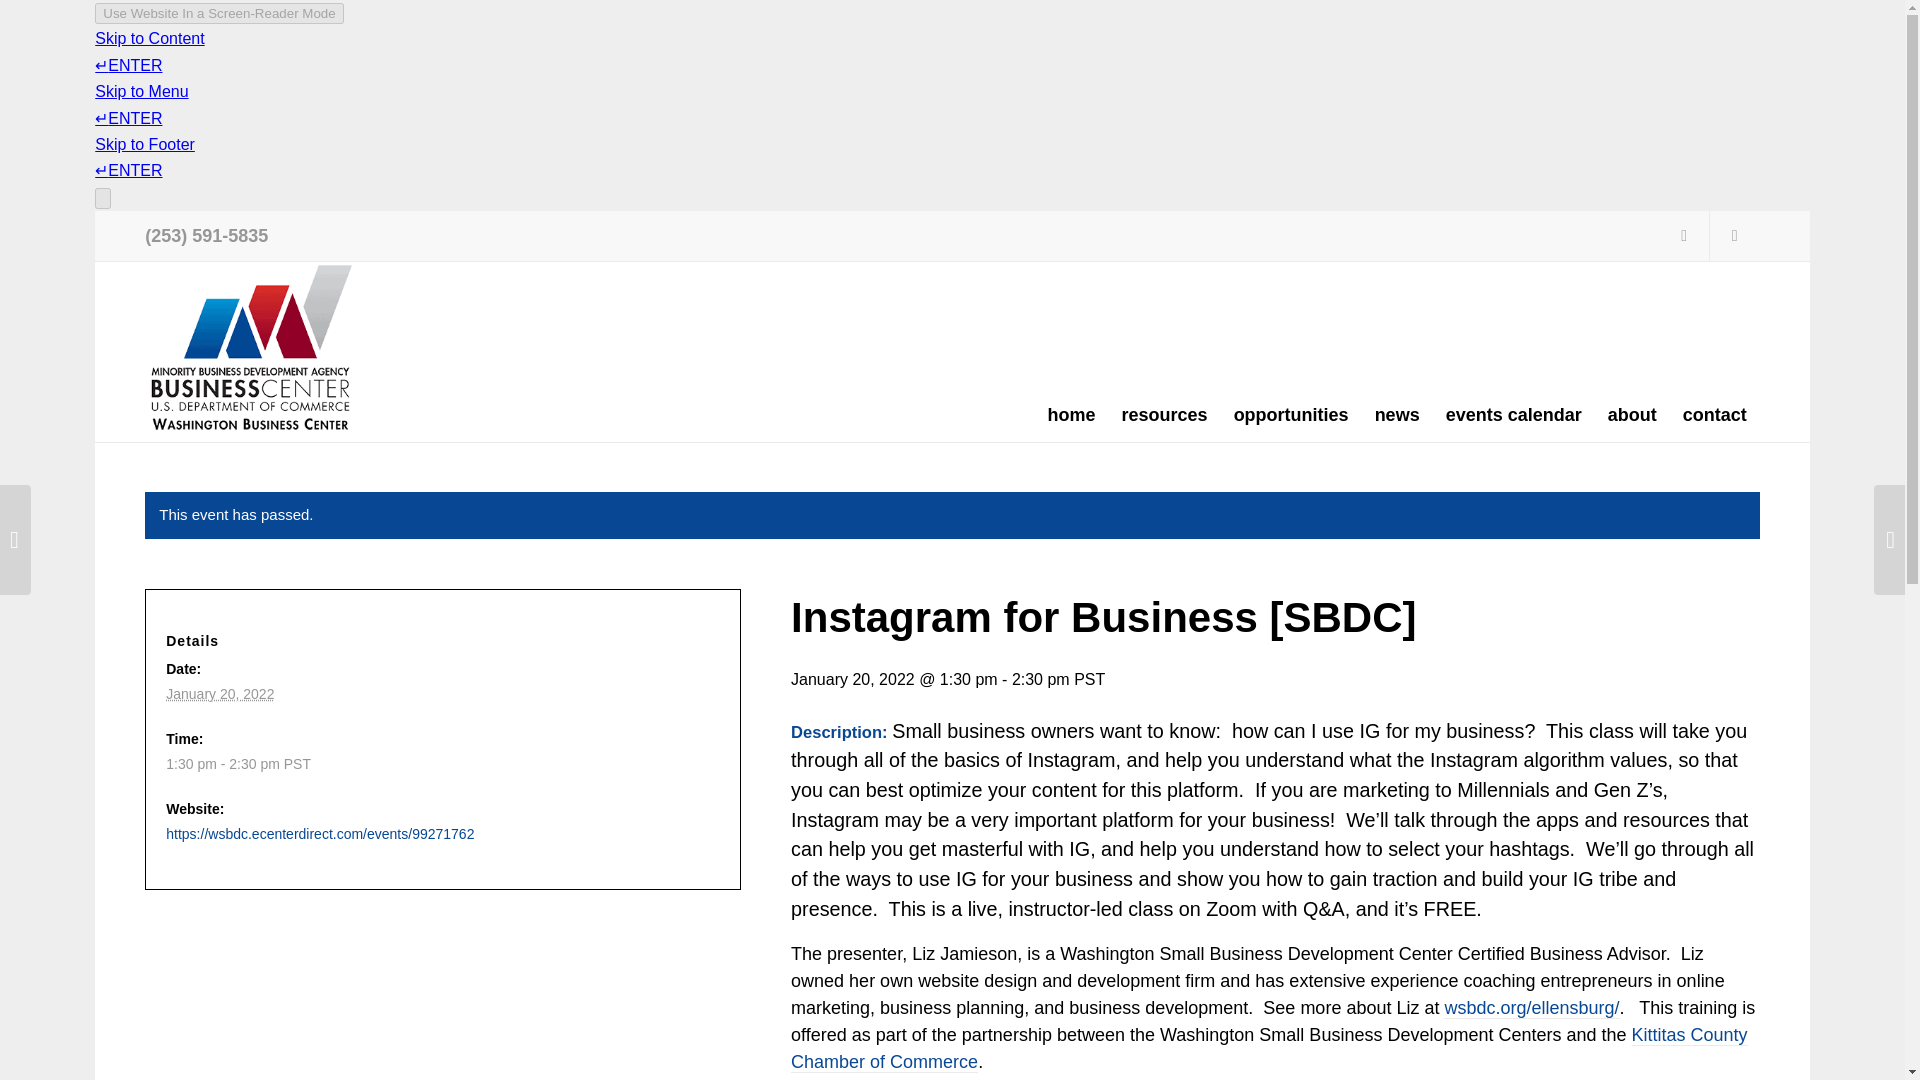 The height and width of the screenshot is (1080, 1920). Describe the element at coordinates (432, 764) in the screenshot. I see `2022-01-20` at that location.